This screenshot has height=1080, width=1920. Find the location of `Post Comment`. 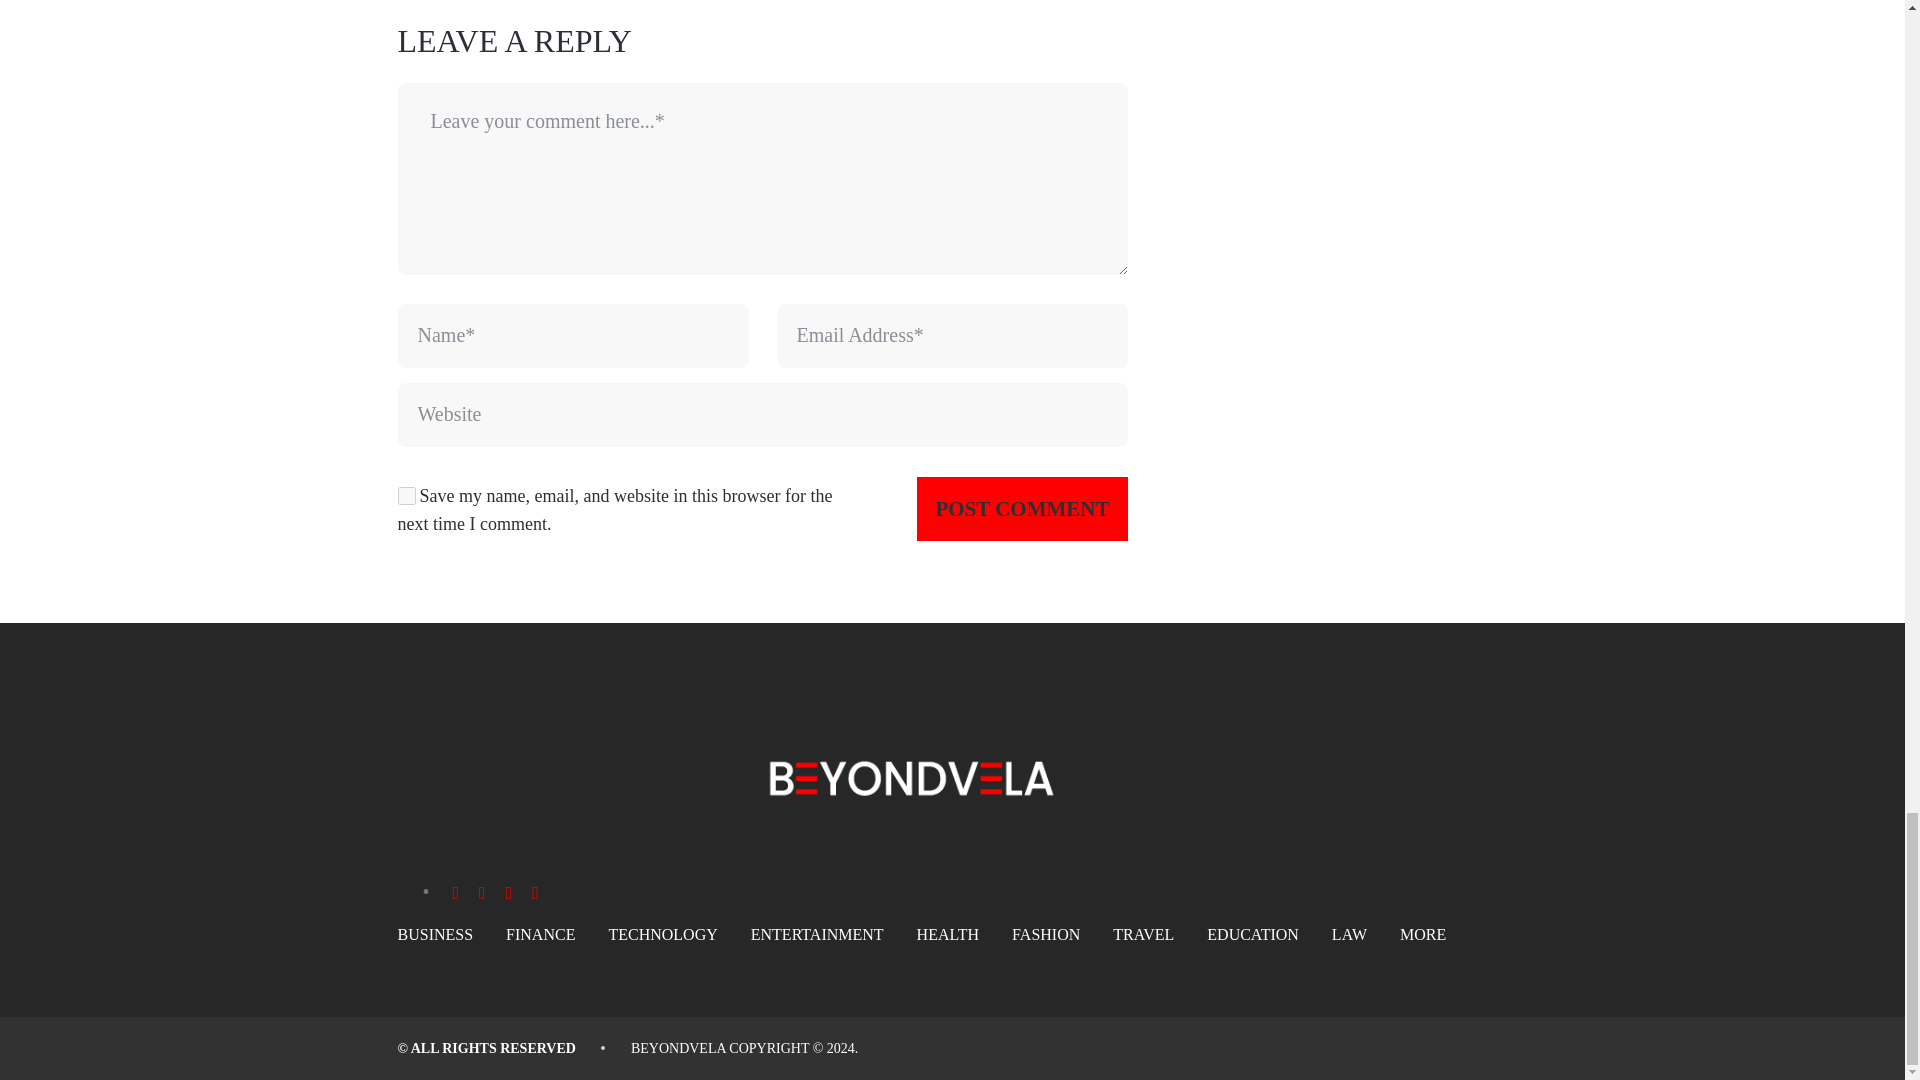

Post Comment is located at coordinates (1022, 509).